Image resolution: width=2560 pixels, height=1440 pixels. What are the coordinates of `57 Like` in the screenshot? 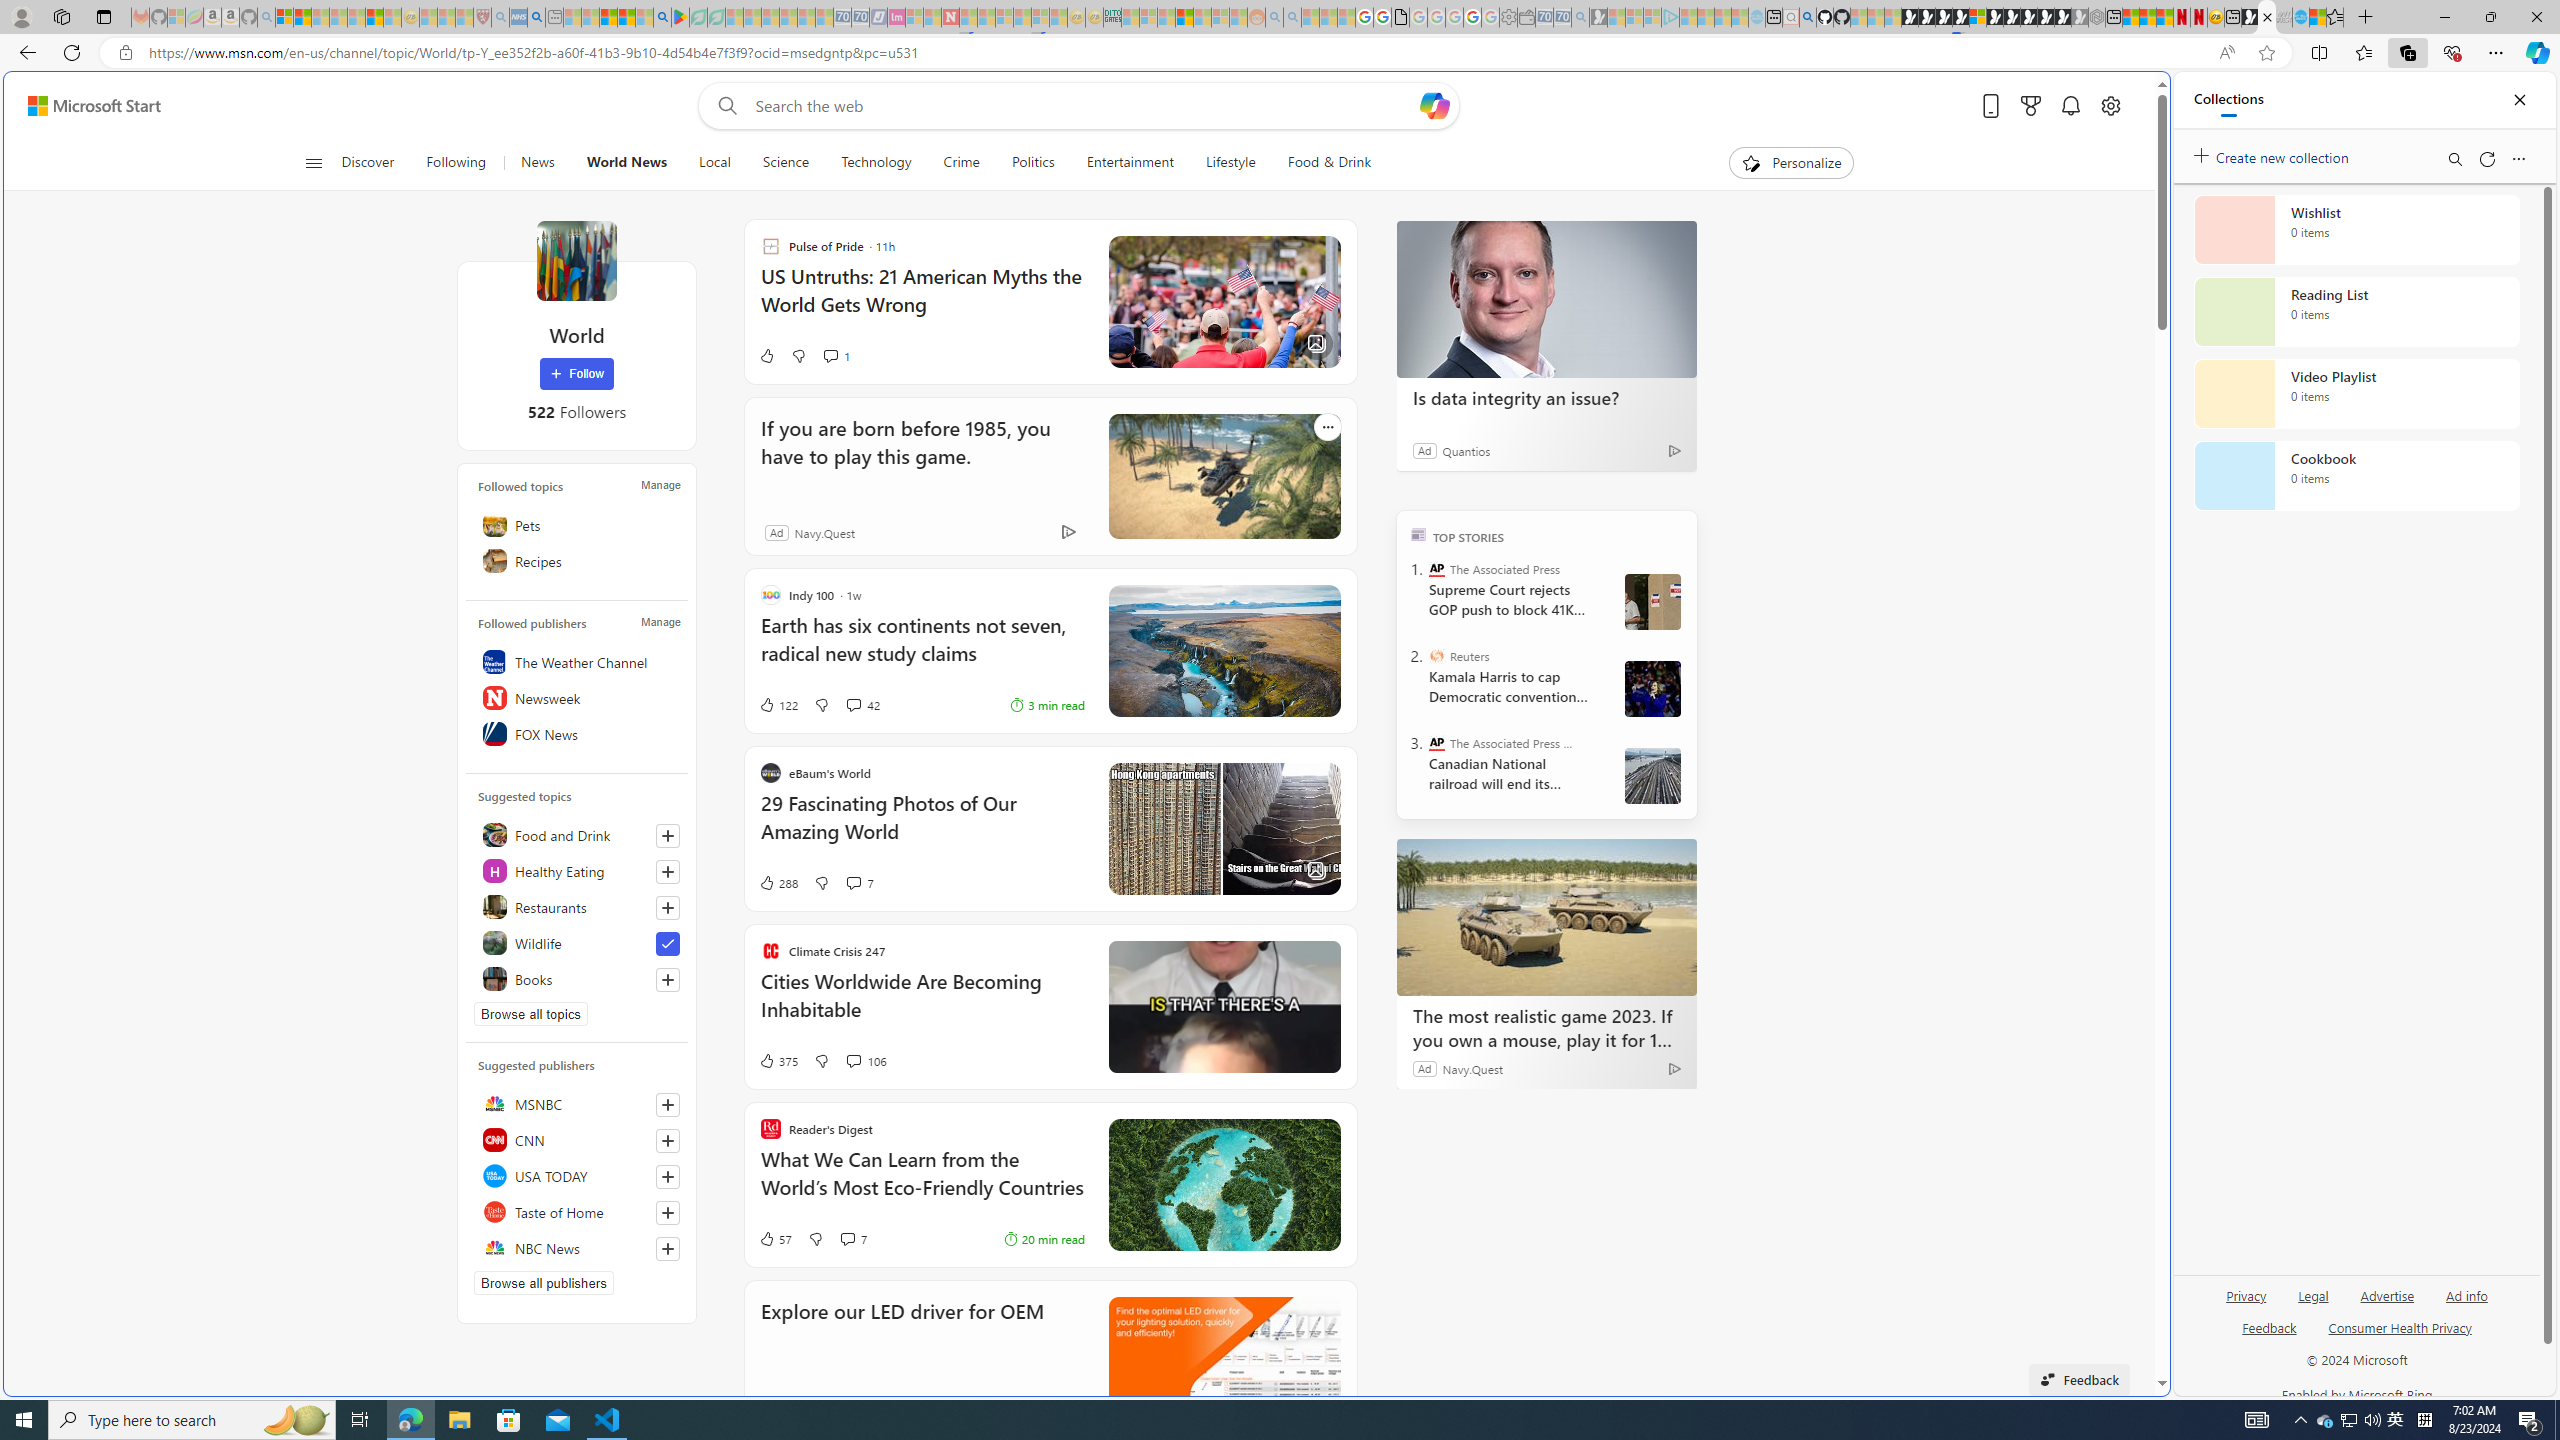 It's located at (774, 1238).